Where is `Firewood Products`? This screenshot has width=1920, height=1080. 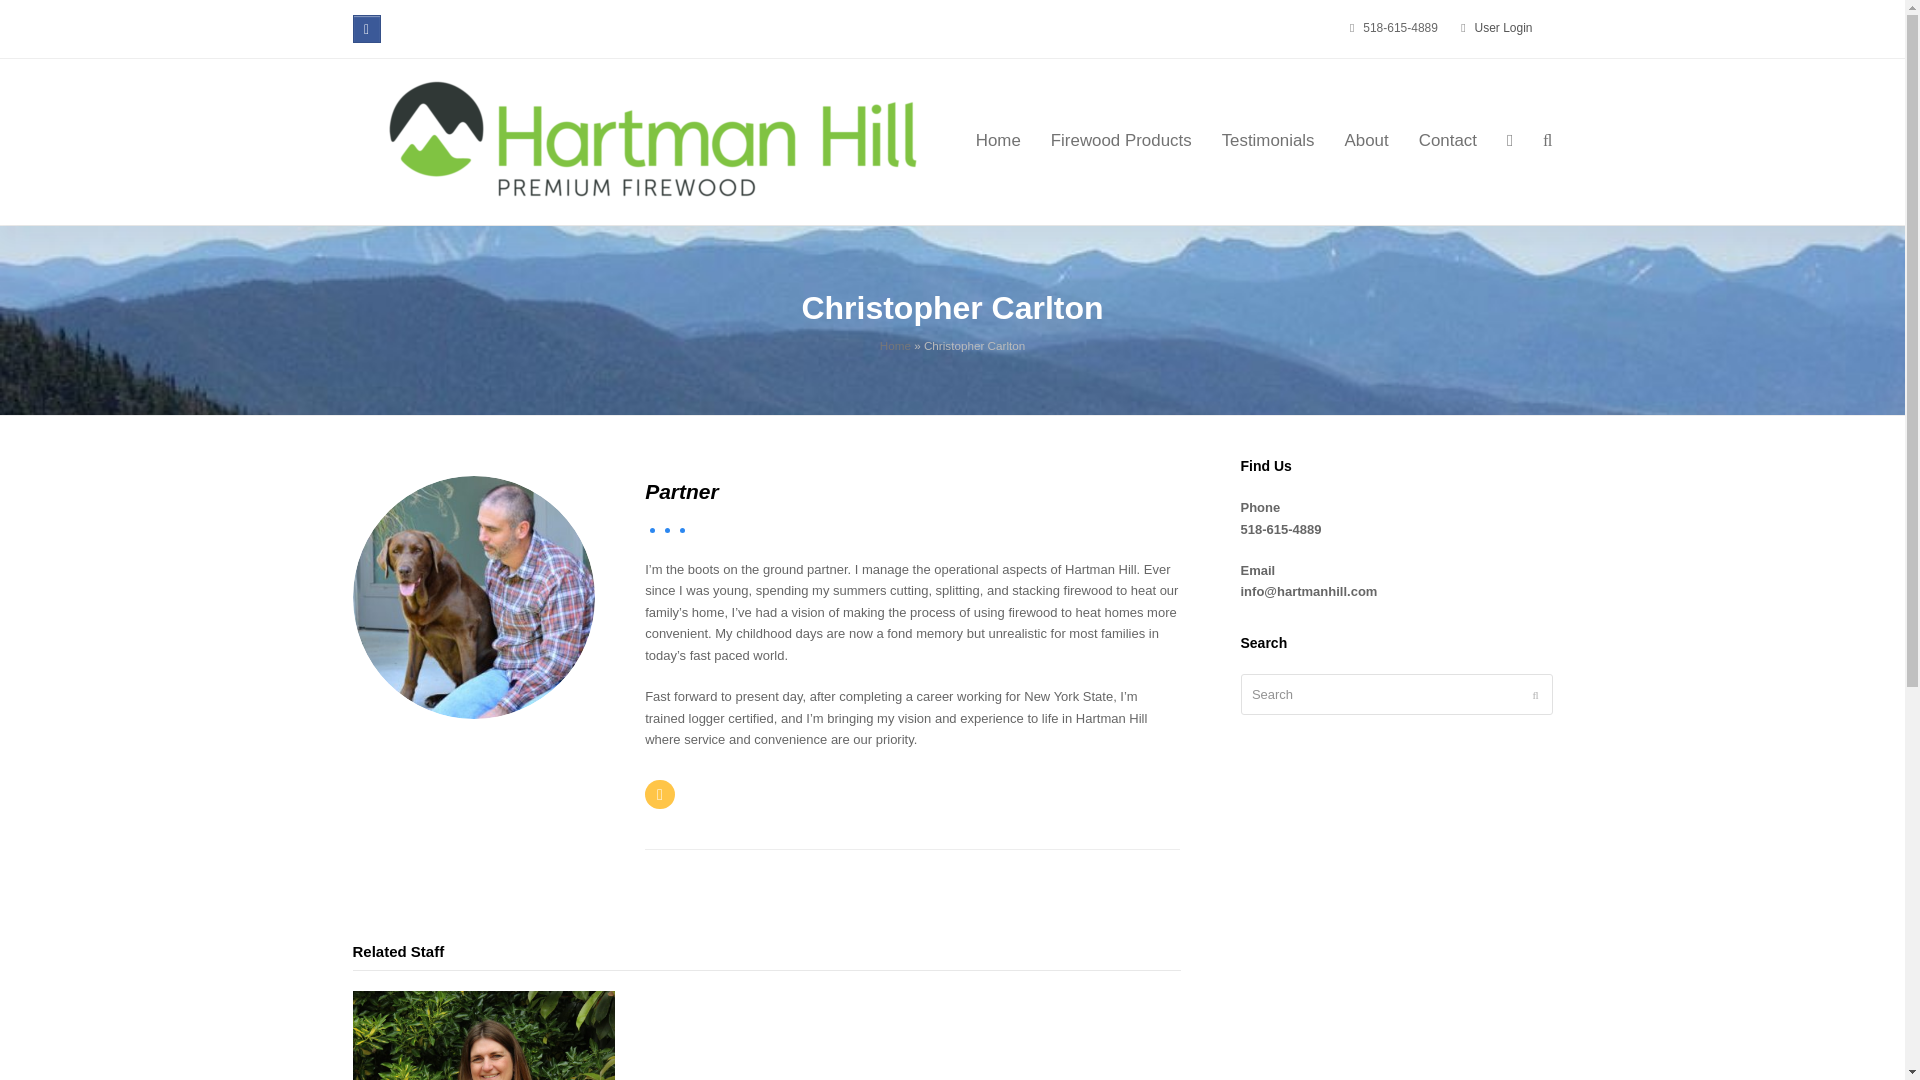 Firewood Products is located at coordinates (1122, 142).